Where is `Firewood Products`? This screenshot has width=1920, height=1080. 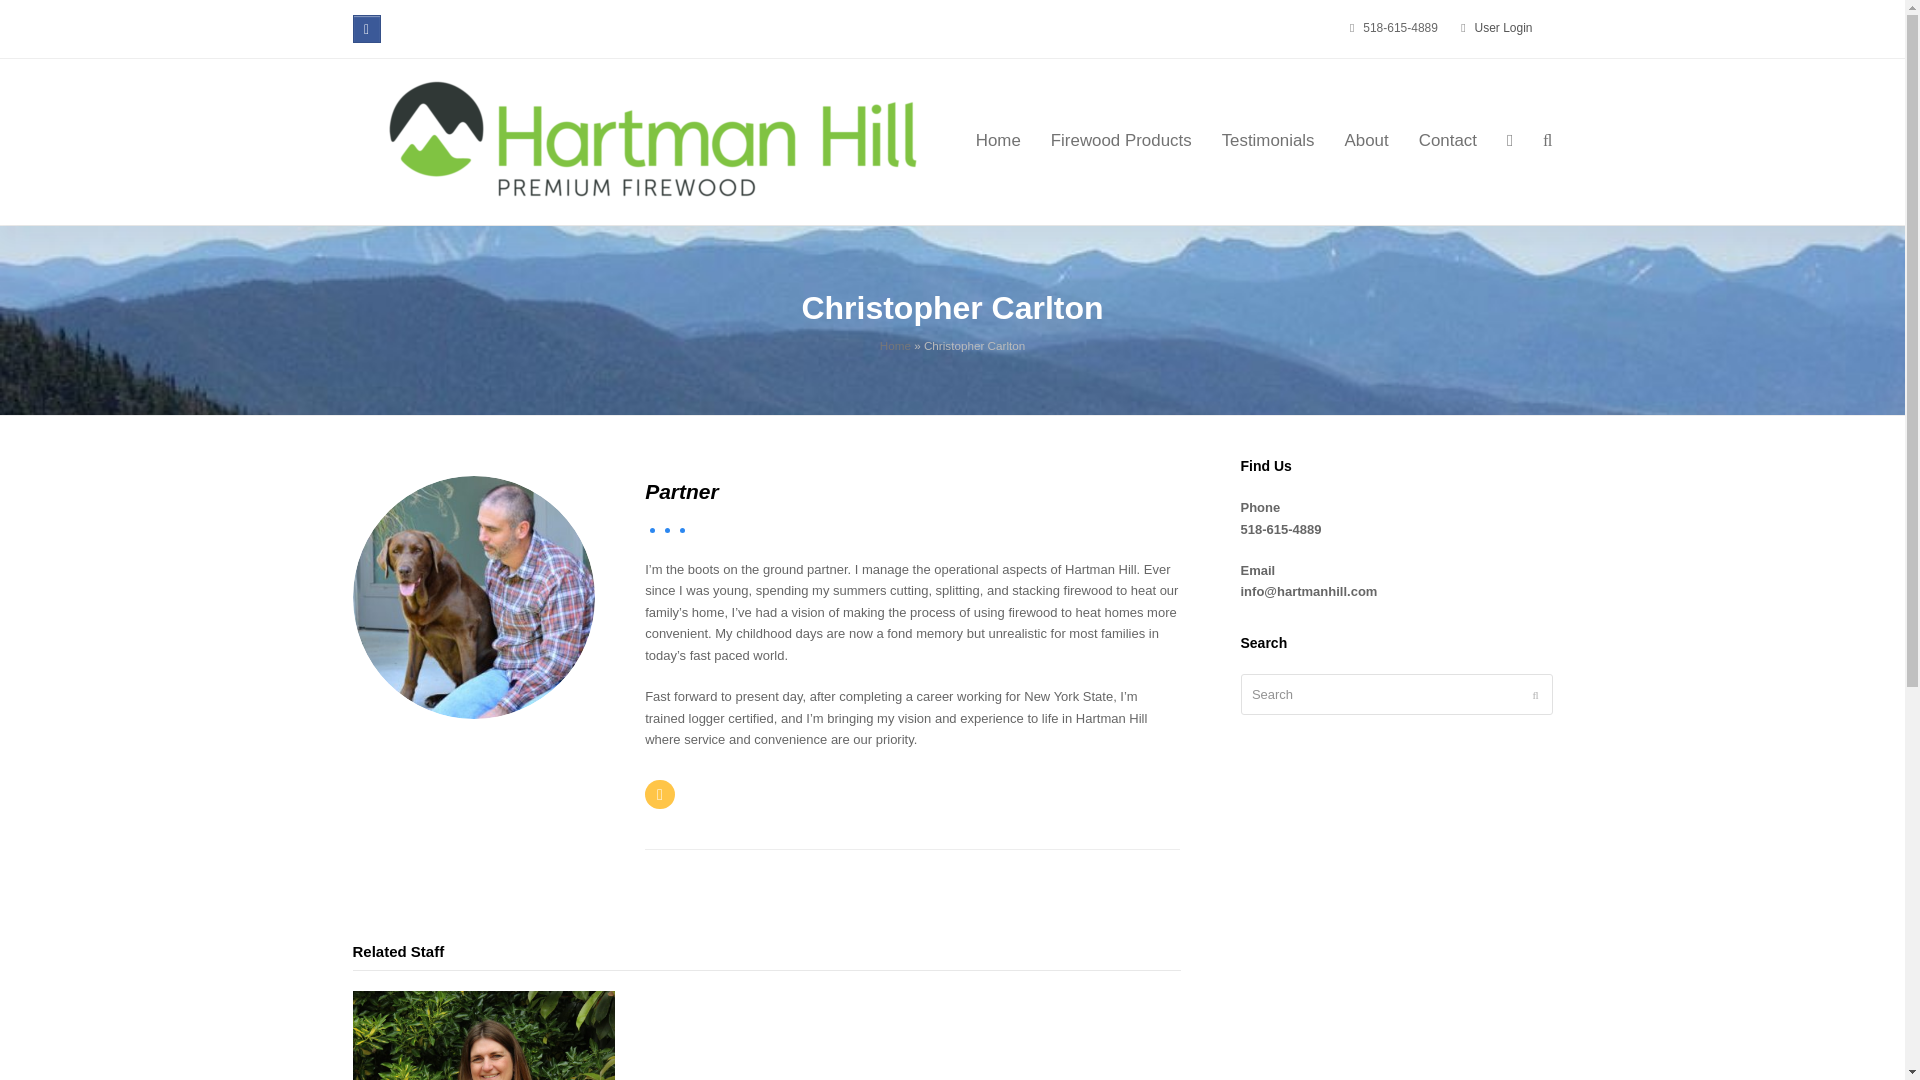 Firewood Products is located at coordinates (1122, 142).